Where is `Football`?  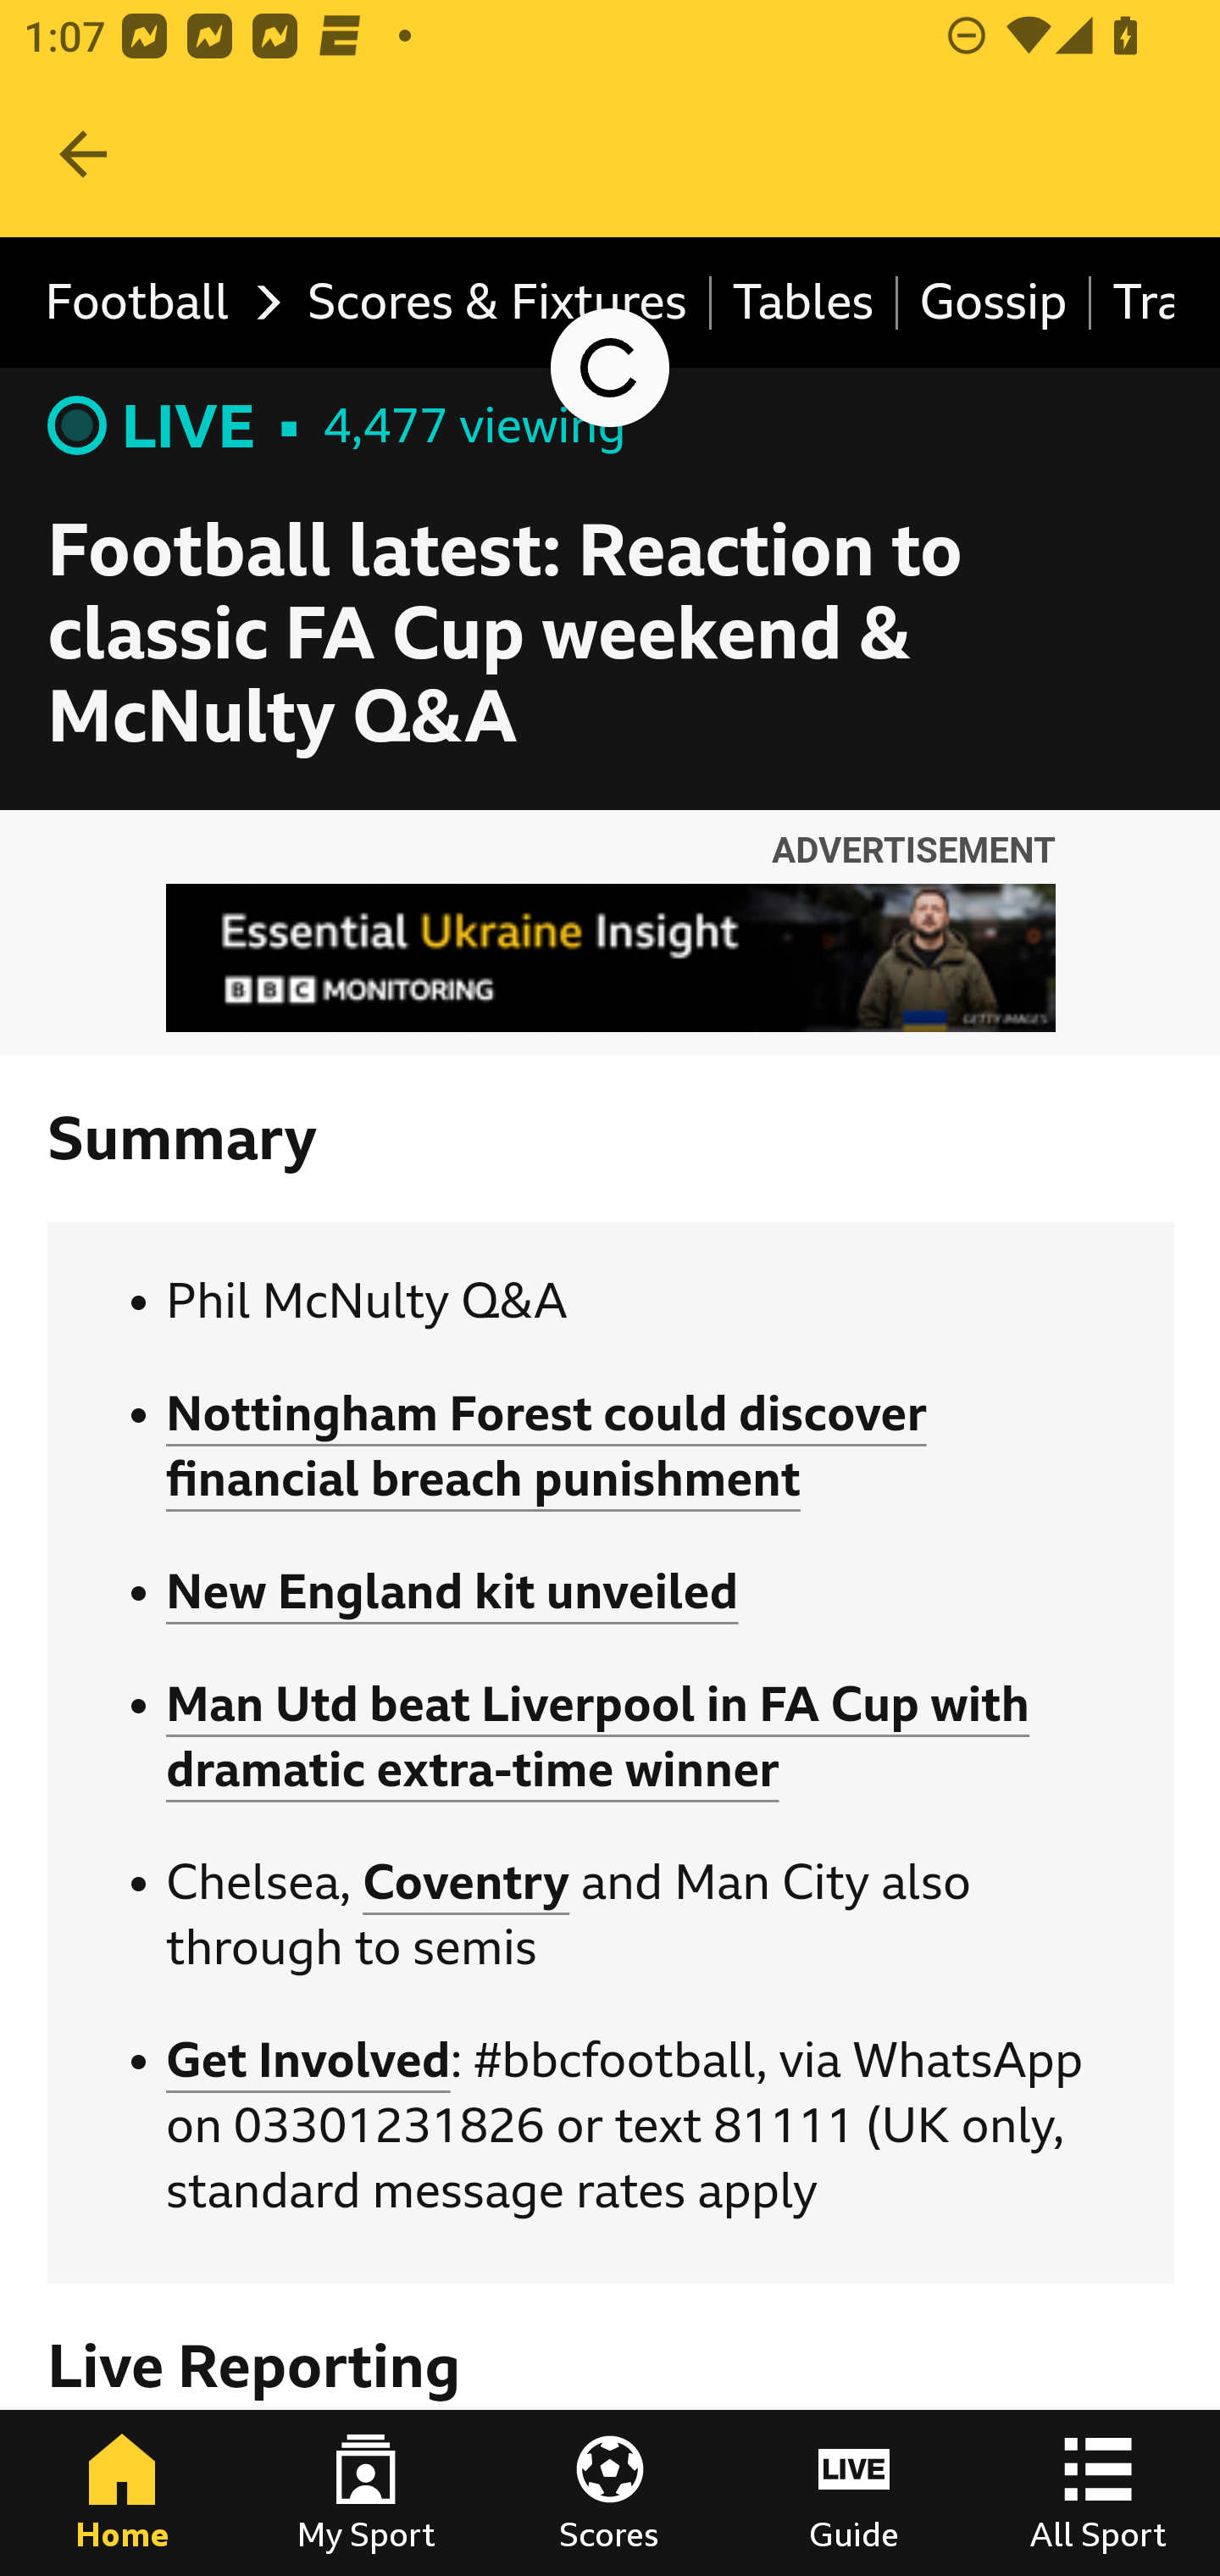 Football is located at coordinates (154, 303).